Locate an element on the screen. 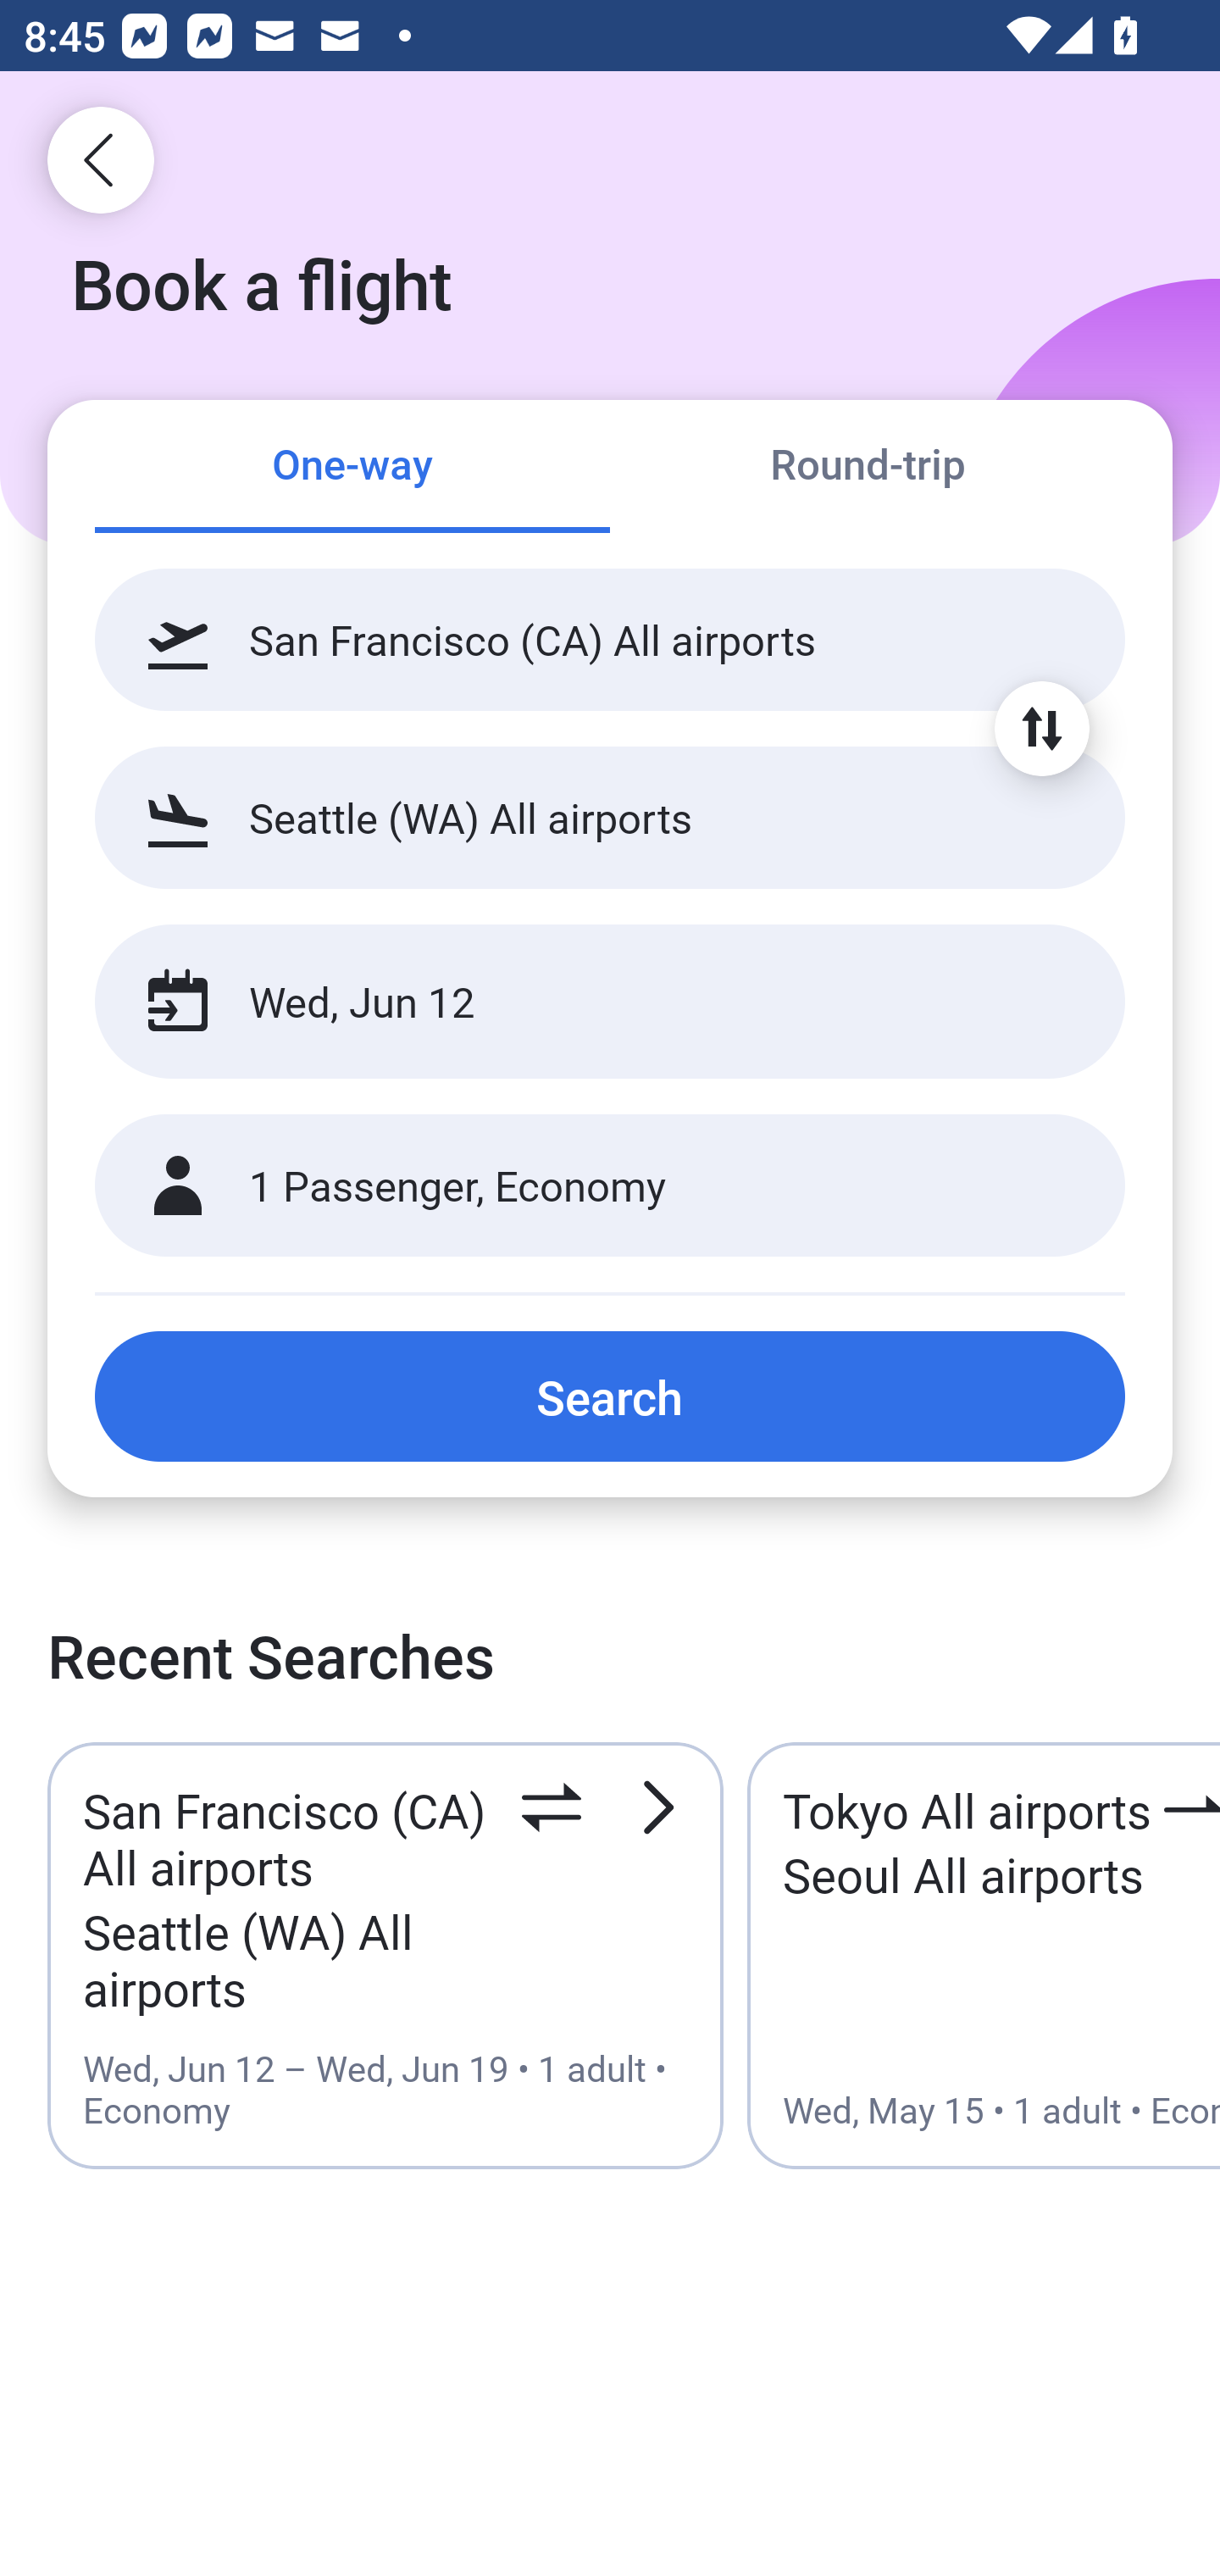 This screenshot has width=1220, height=2576. San Francisco (CA) All airports is located at coordinates (610, 640).